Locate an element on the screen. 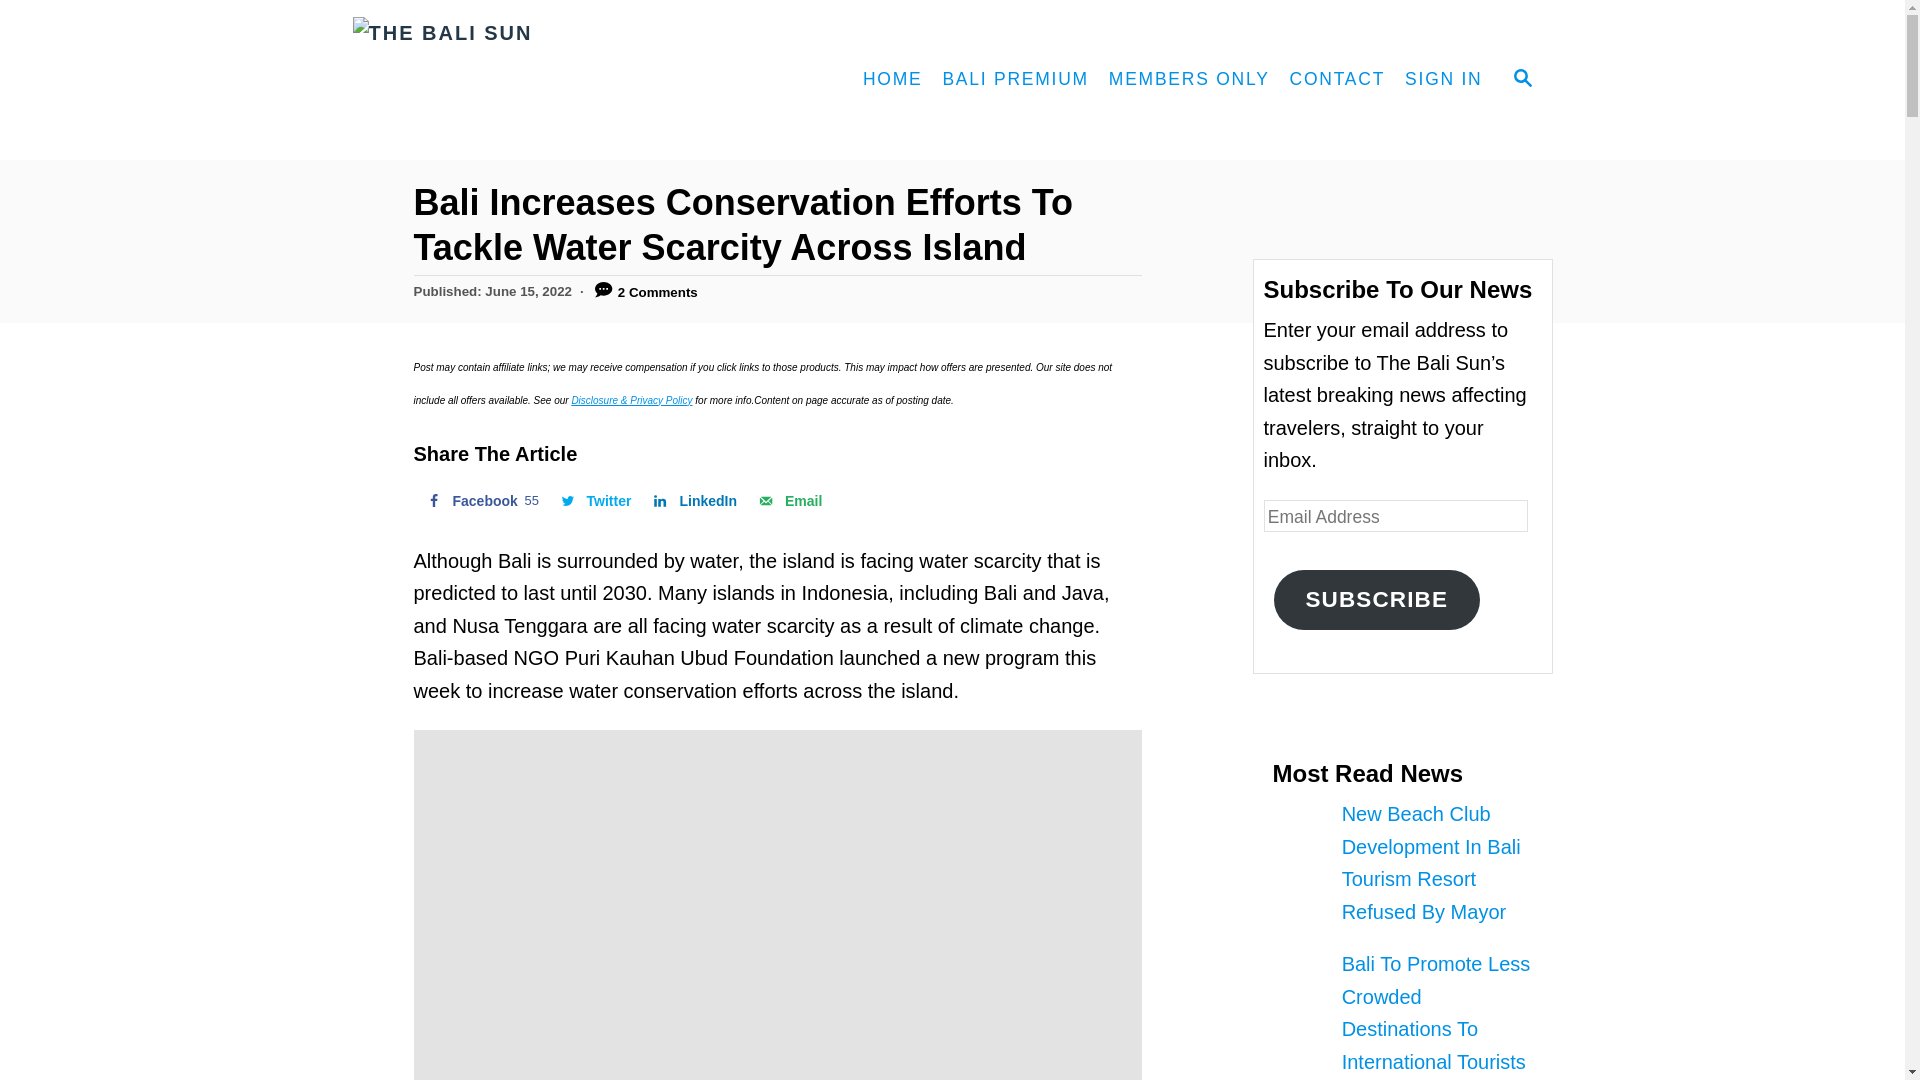 This screenshot has height=1080, width=1920. Share on LinkedIn is located at coordinates (692, 500).